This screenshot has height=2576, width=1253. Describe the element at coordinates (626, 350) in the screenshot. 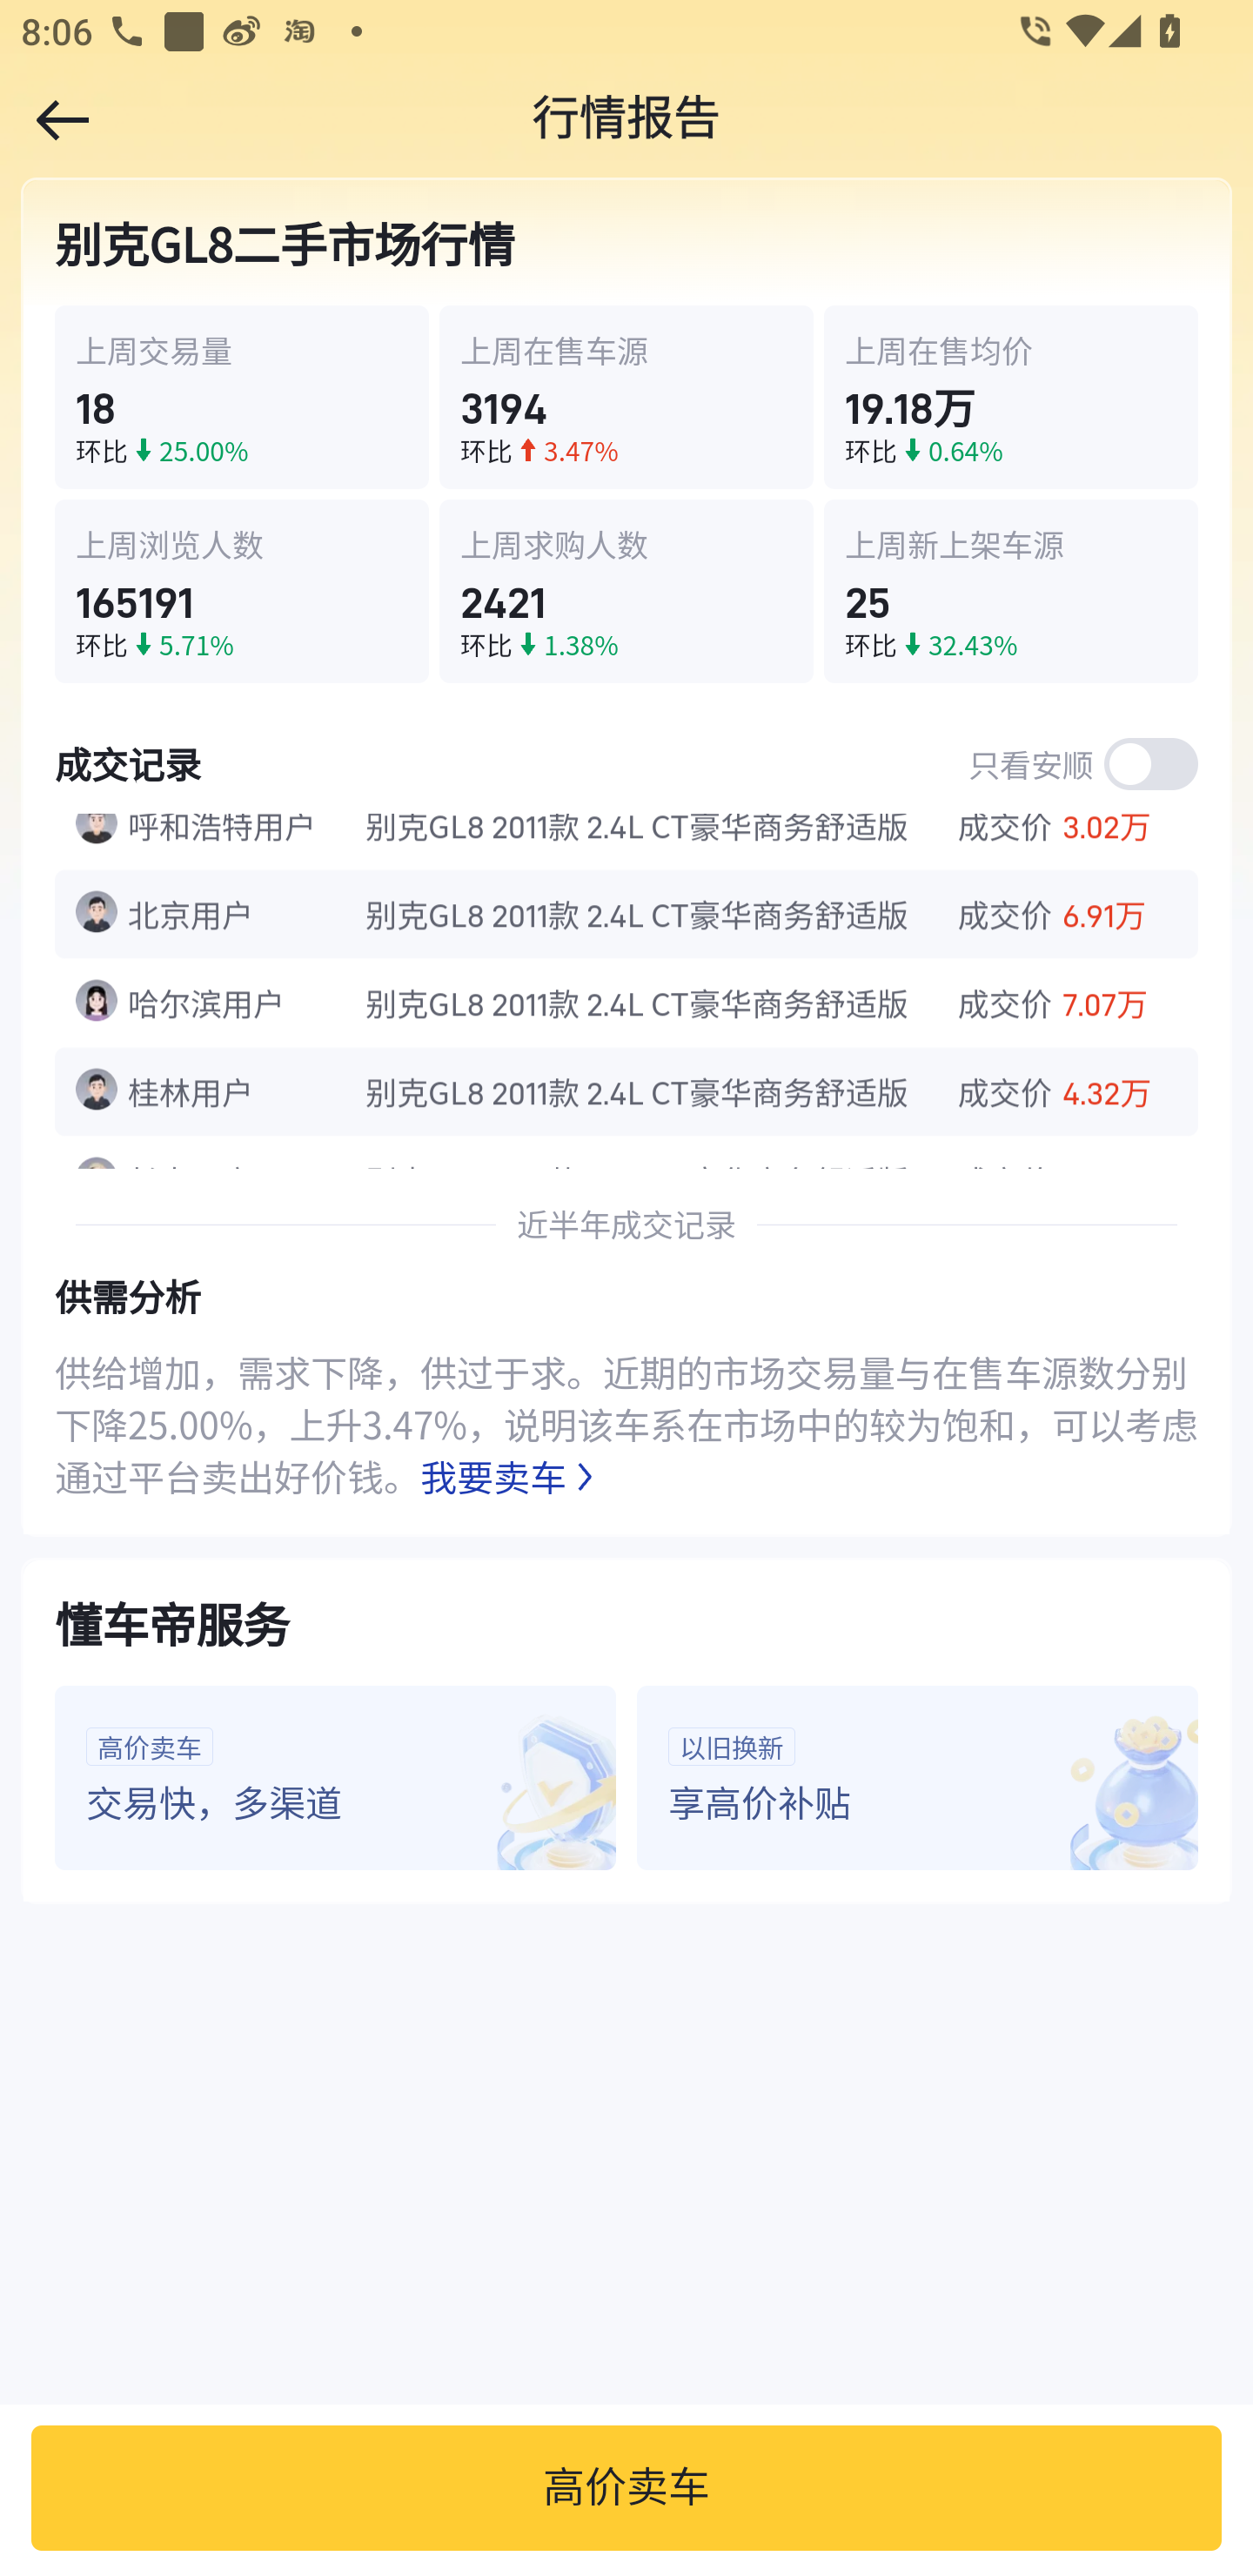

I see `上周在售车源 上周在售车源 上周在售车源` at that location.